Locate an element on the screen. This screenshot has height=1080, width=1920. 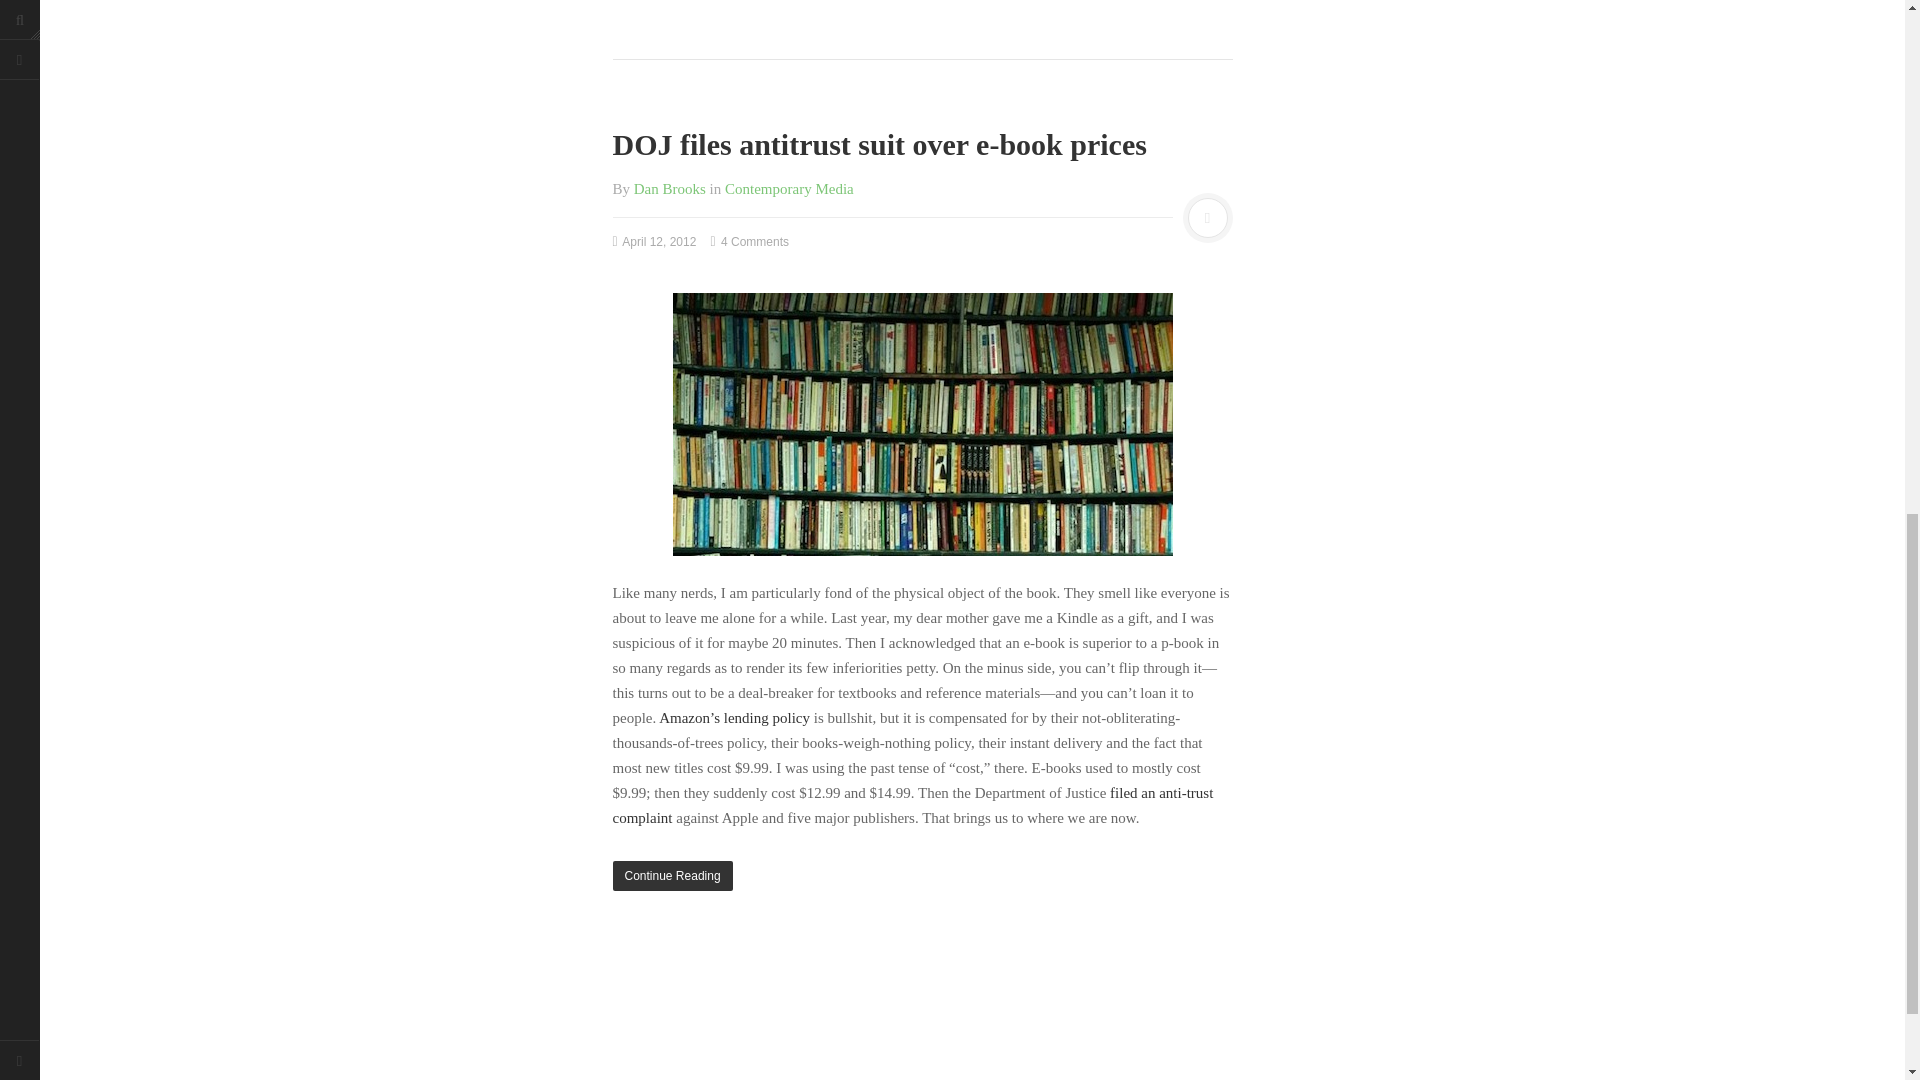
filed an anti-trust complaint is located at coordinates (912, 806).